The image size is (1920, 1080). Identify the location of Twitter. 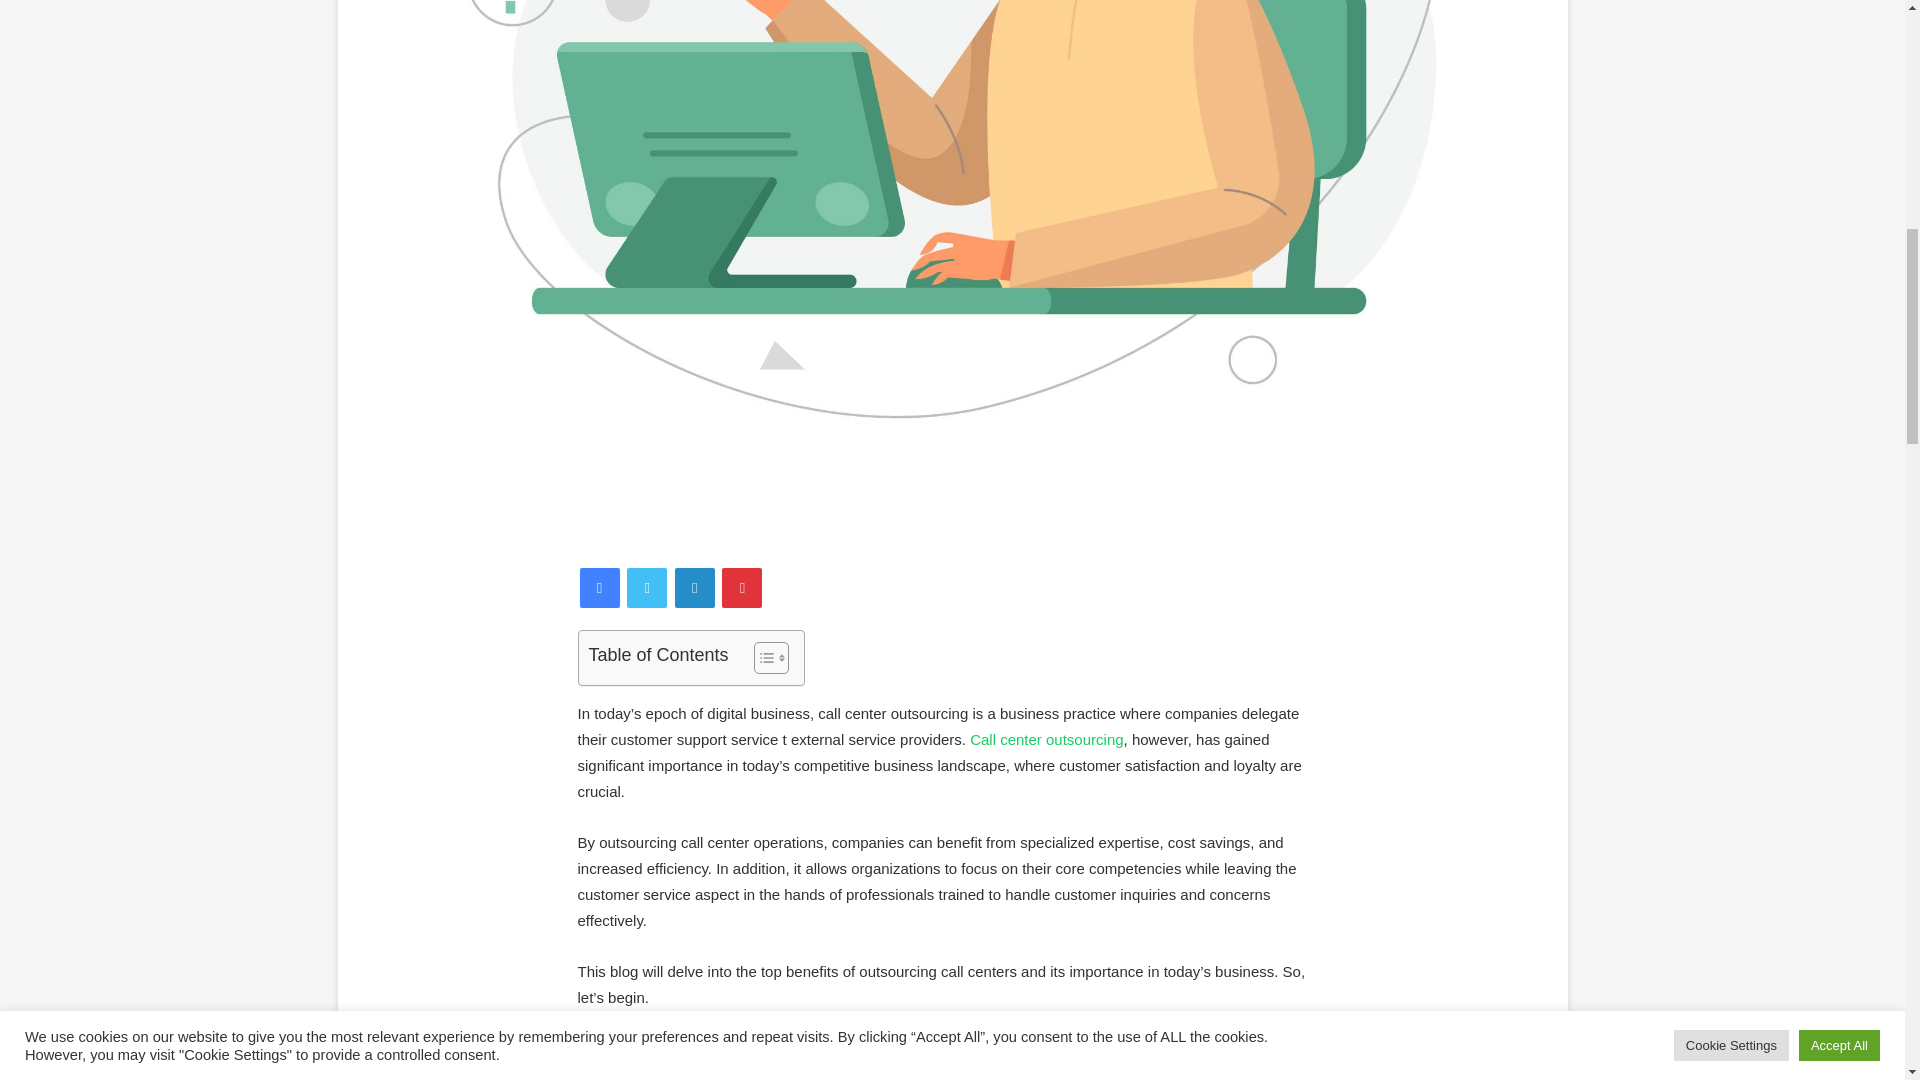
(646, 588).